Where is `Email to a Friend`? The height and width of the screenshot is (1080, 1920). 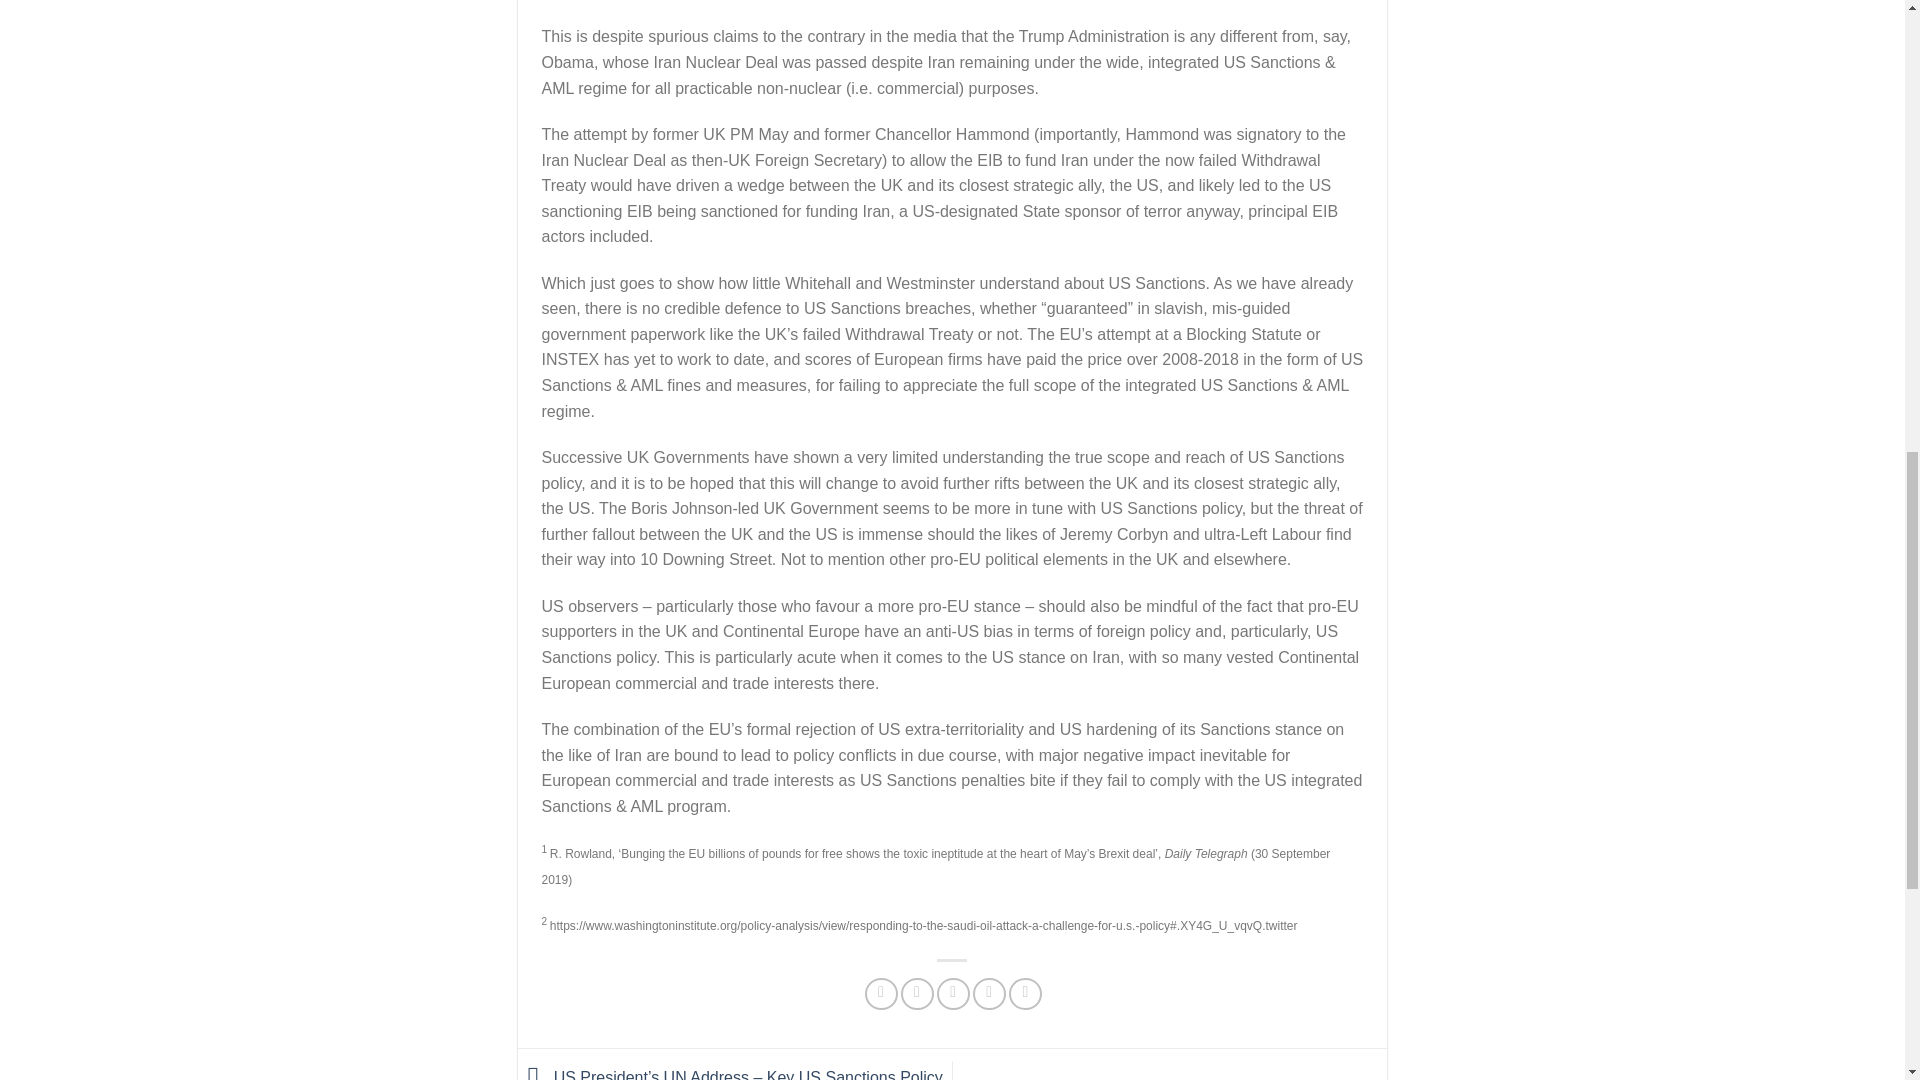
Email to a Friend is located at coordinates (952, 994).